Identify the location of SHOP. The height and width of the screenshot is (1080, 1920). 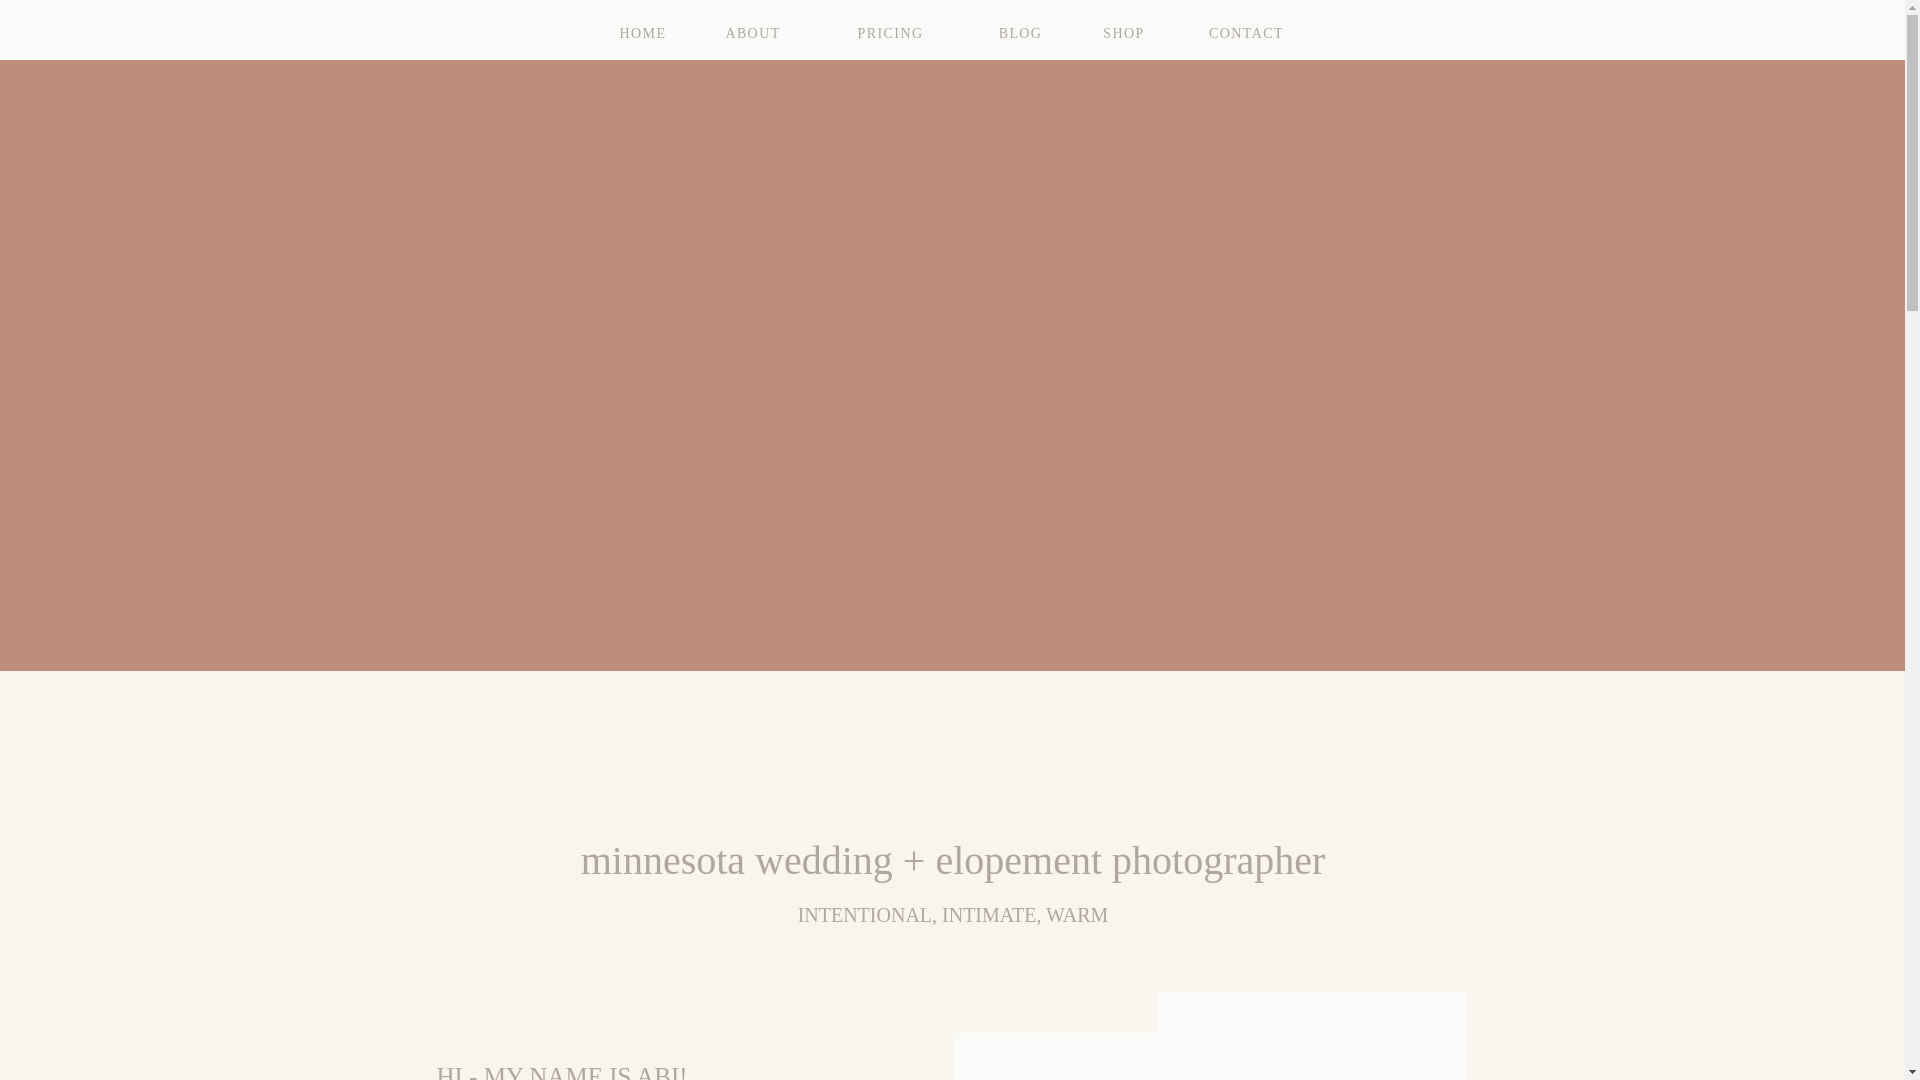
(1123, 30).